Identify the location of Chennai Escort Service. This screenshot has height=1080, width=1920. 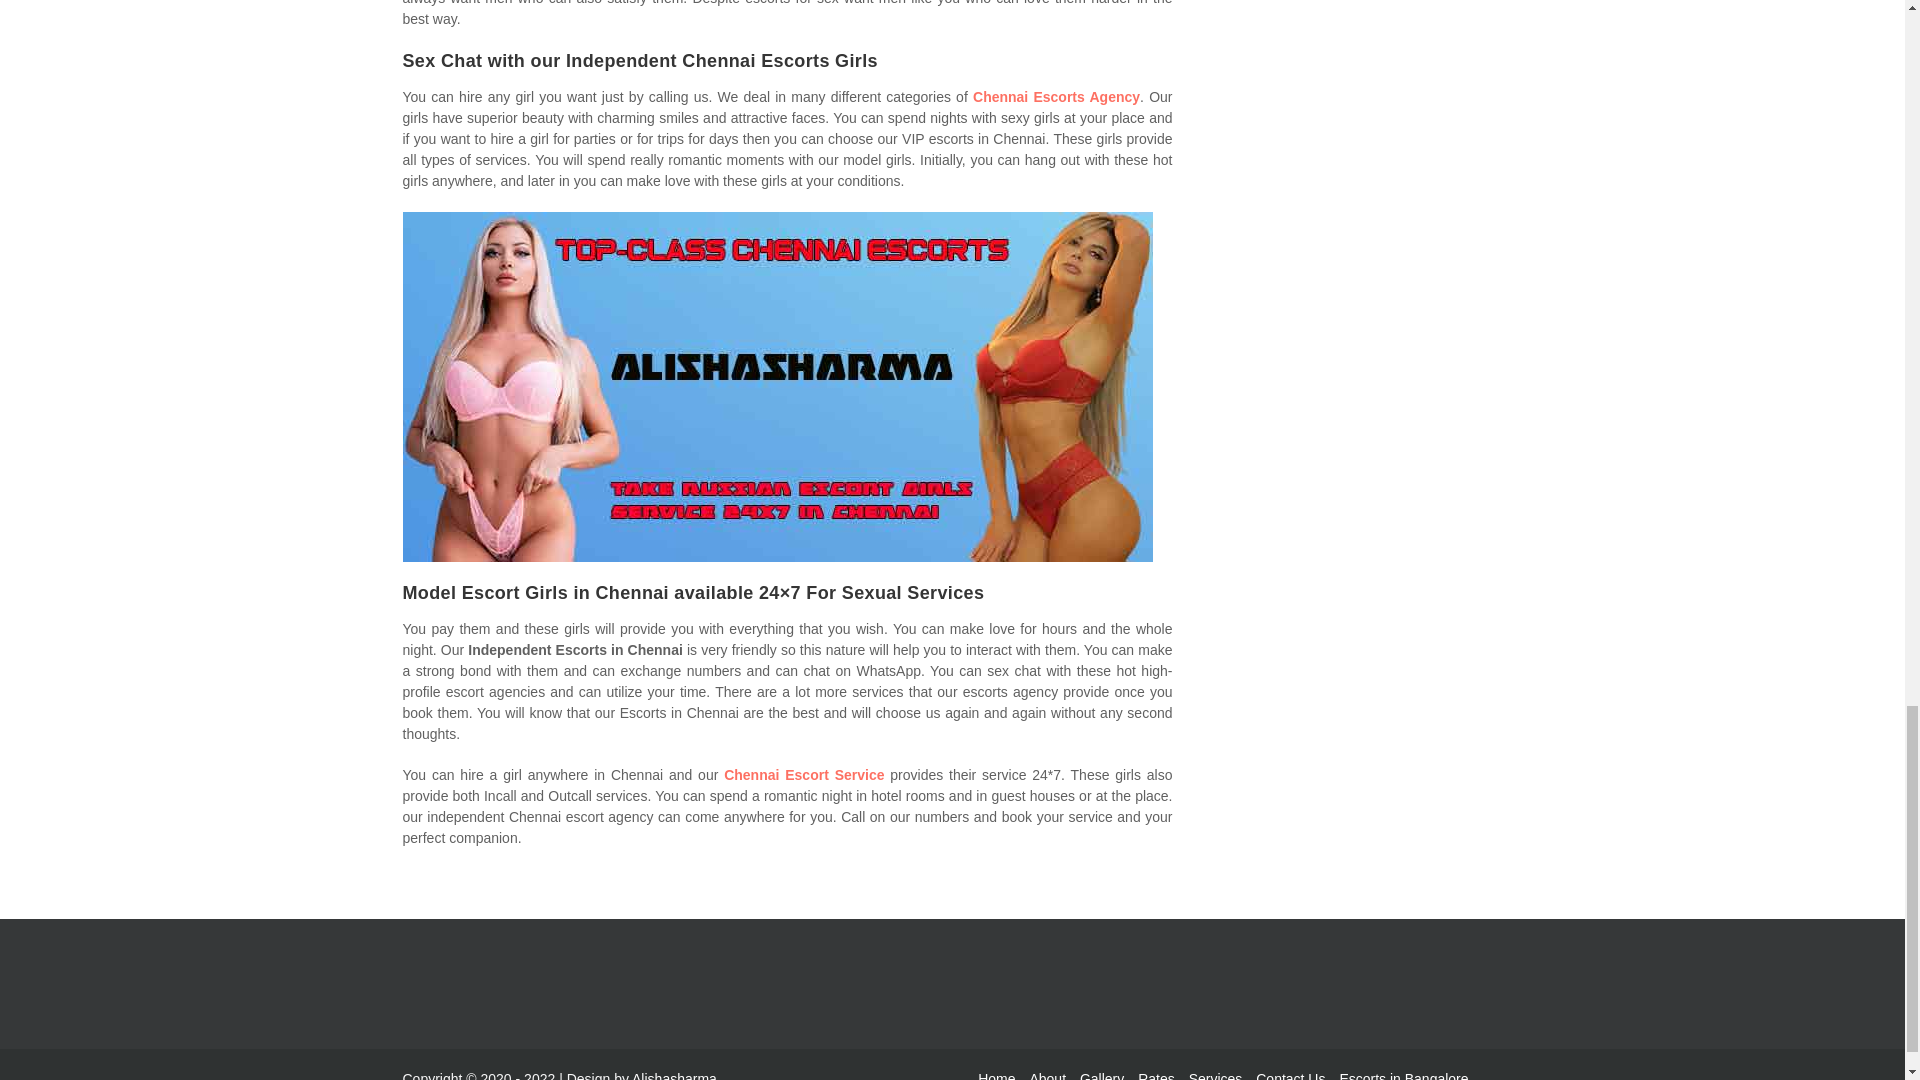
(803, 774).